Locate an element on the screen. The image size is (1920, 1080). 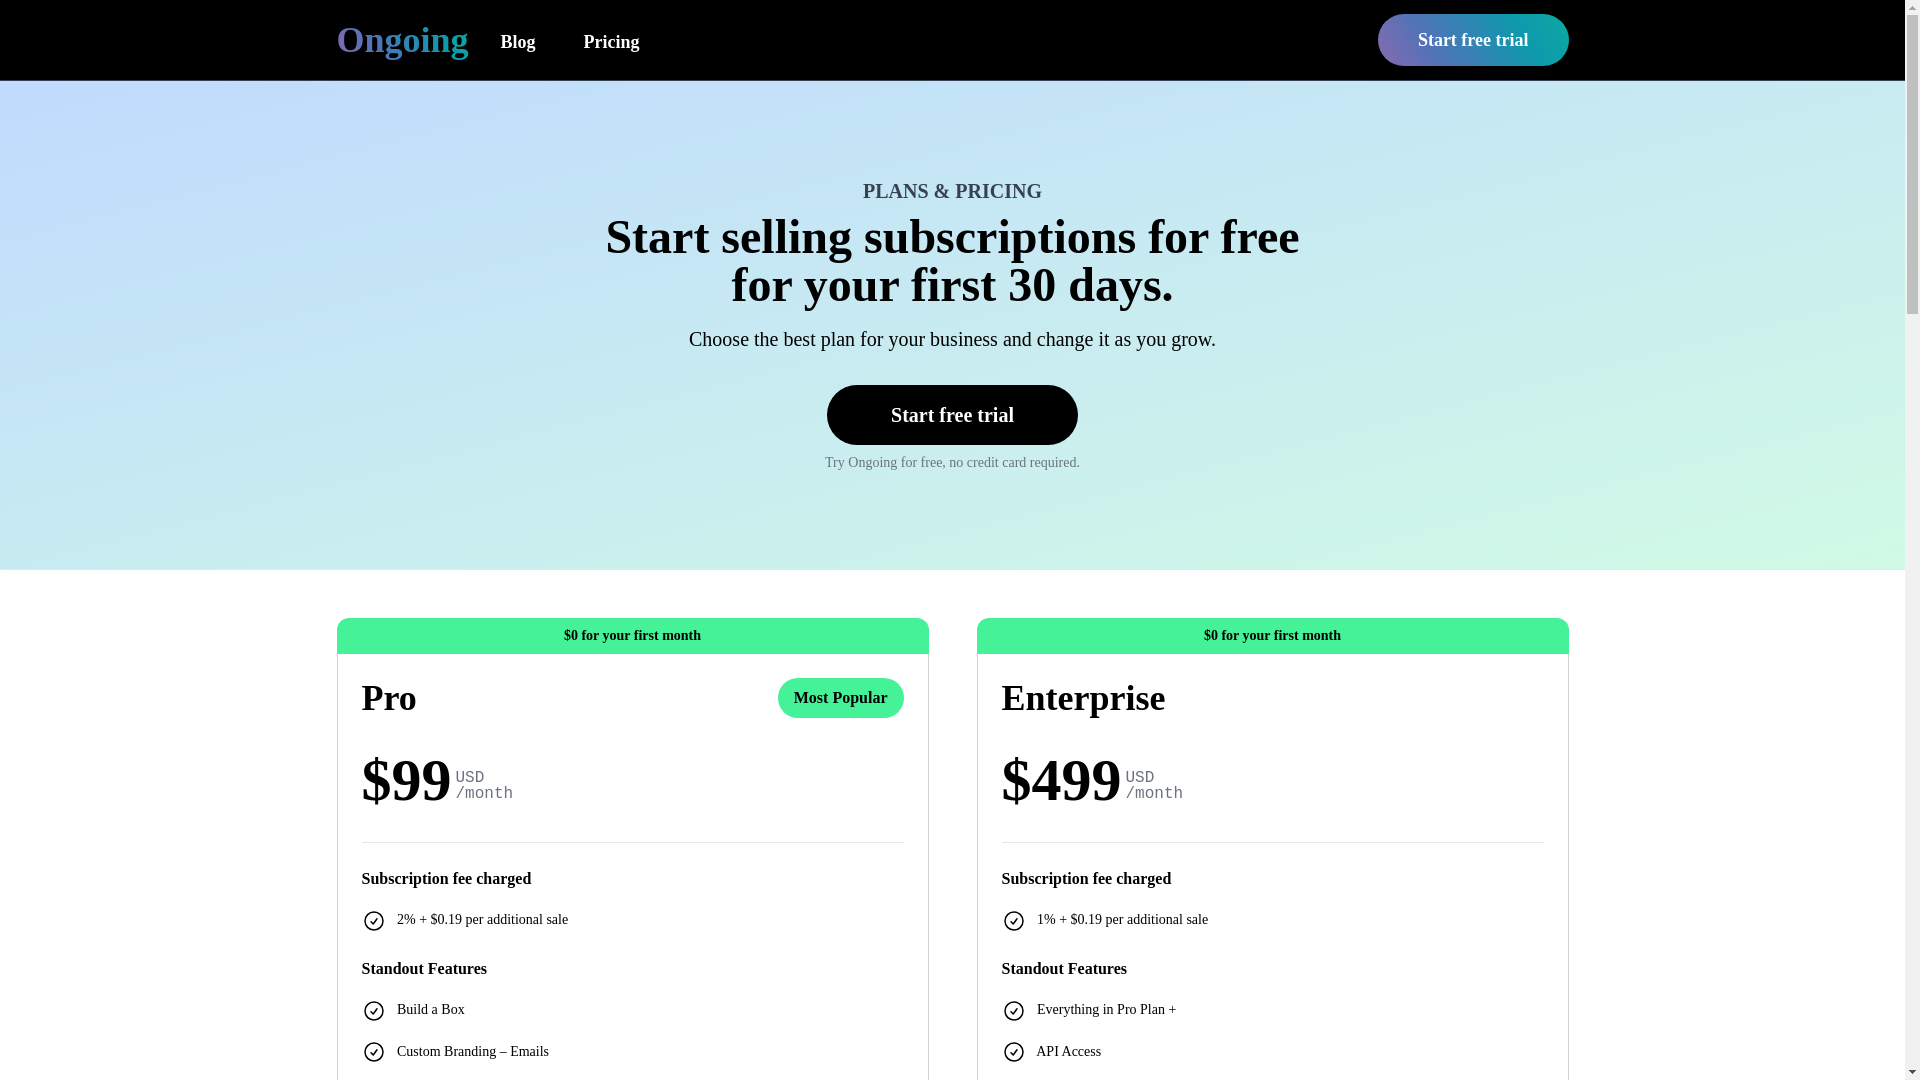
Ongoing is located at coordinates (402, 40).